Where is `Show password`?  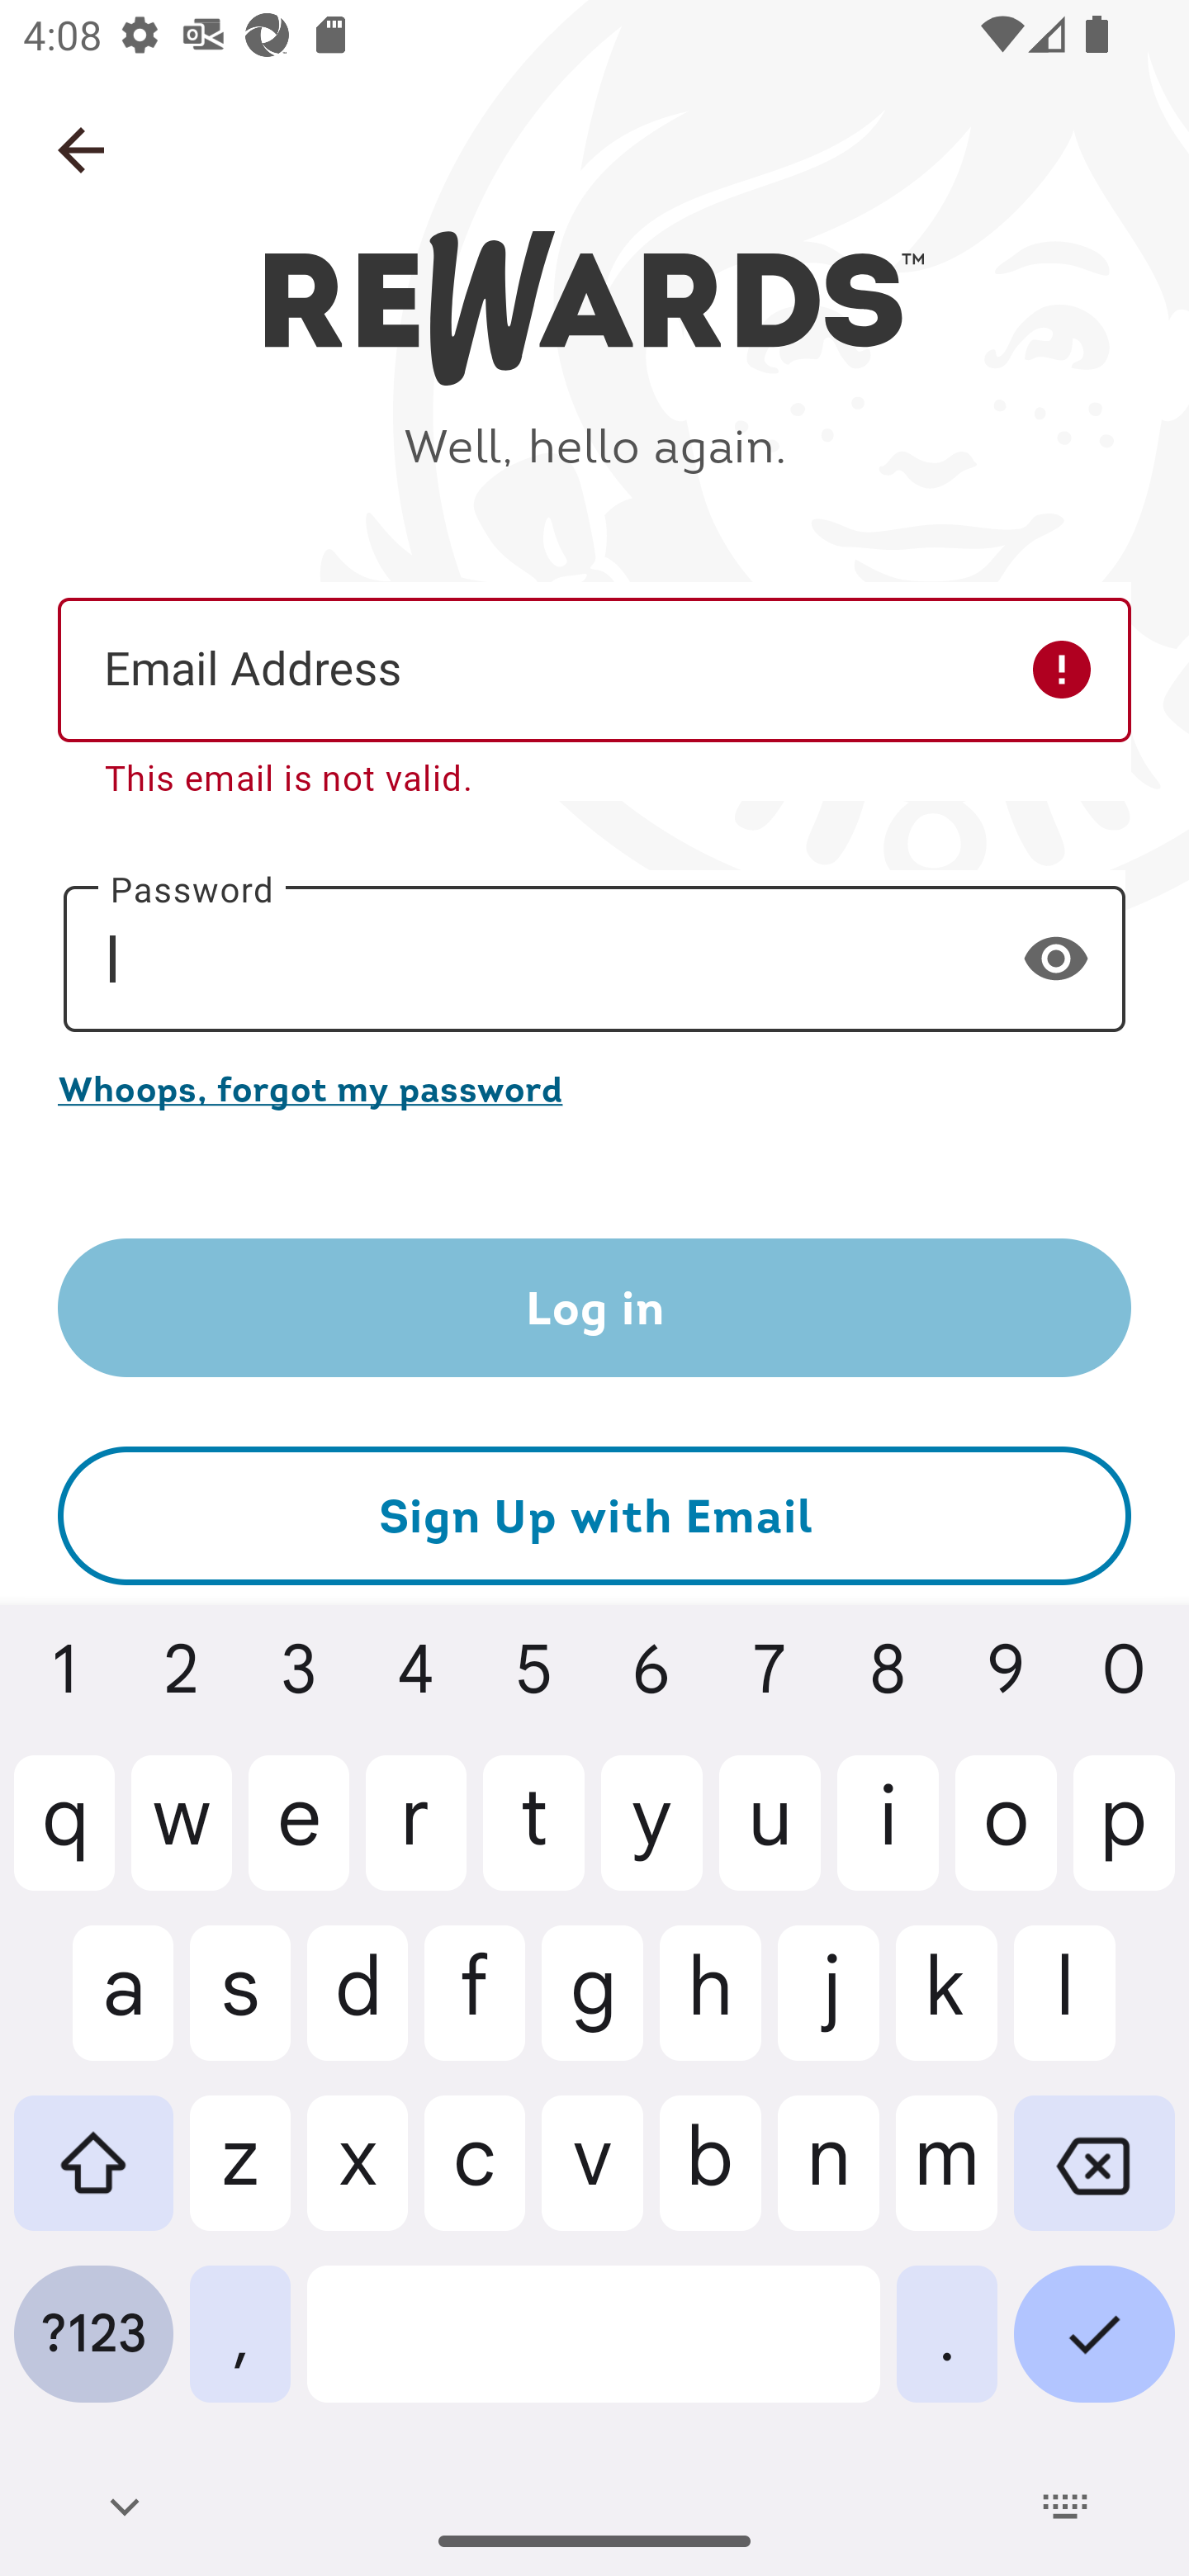
Show password is located at coordinates (1056, 958).